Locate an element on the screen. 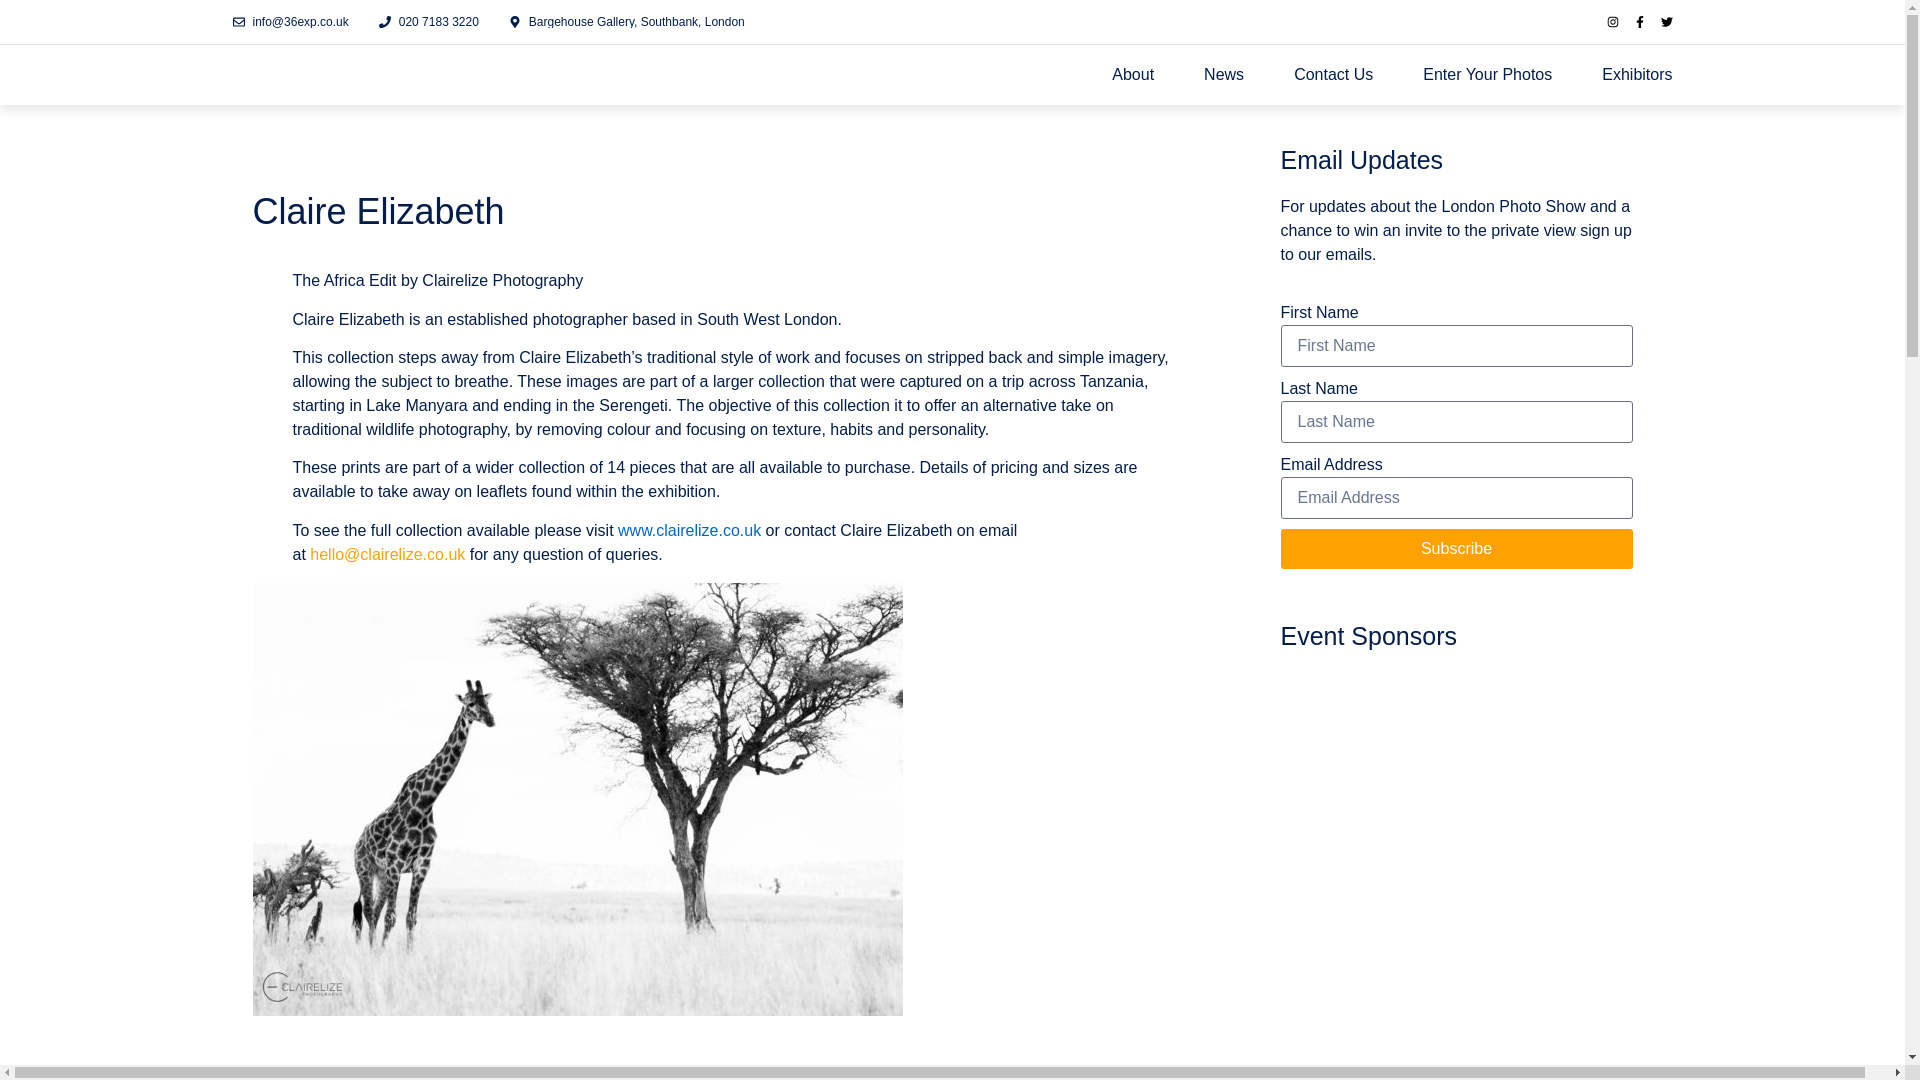  News is located at coordinates (1224, 84).